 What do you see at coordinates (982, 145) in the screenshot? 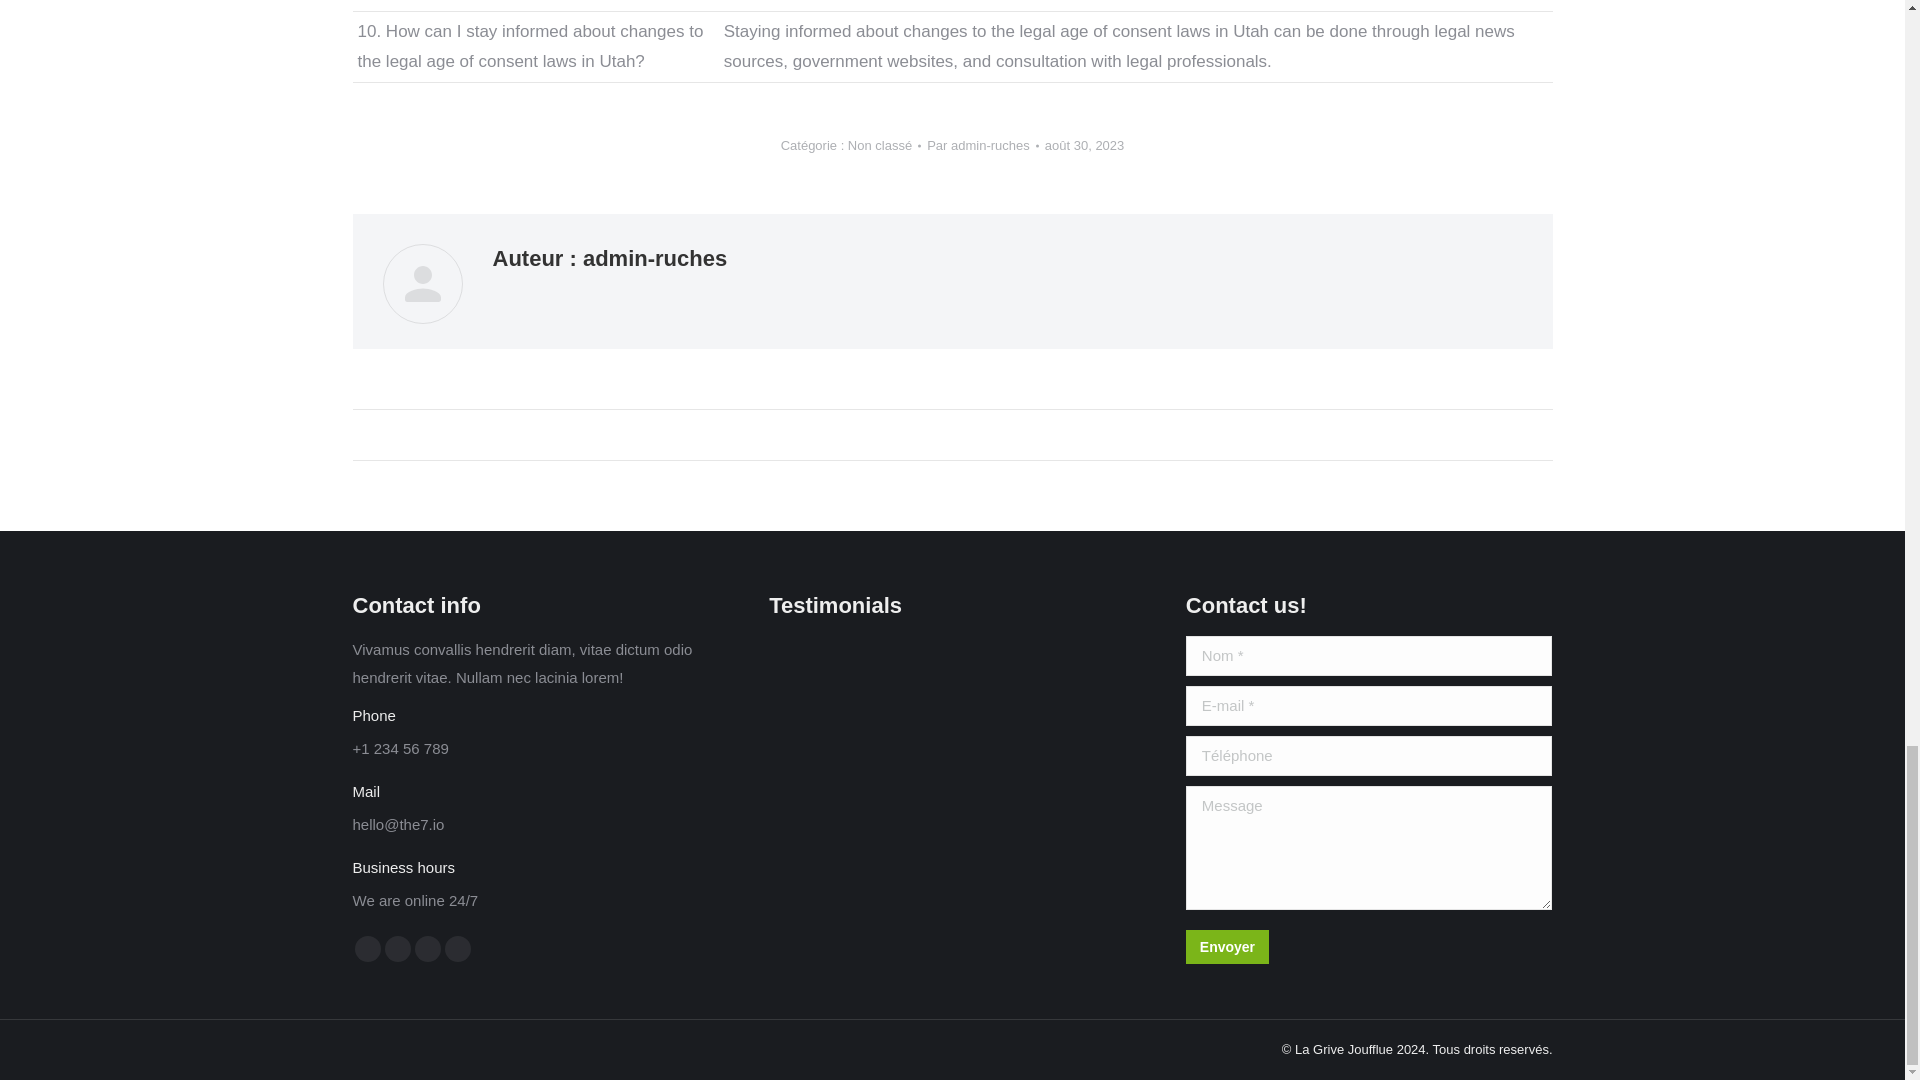
I see `Par admin-ruches` at bounding box center [982, 145].